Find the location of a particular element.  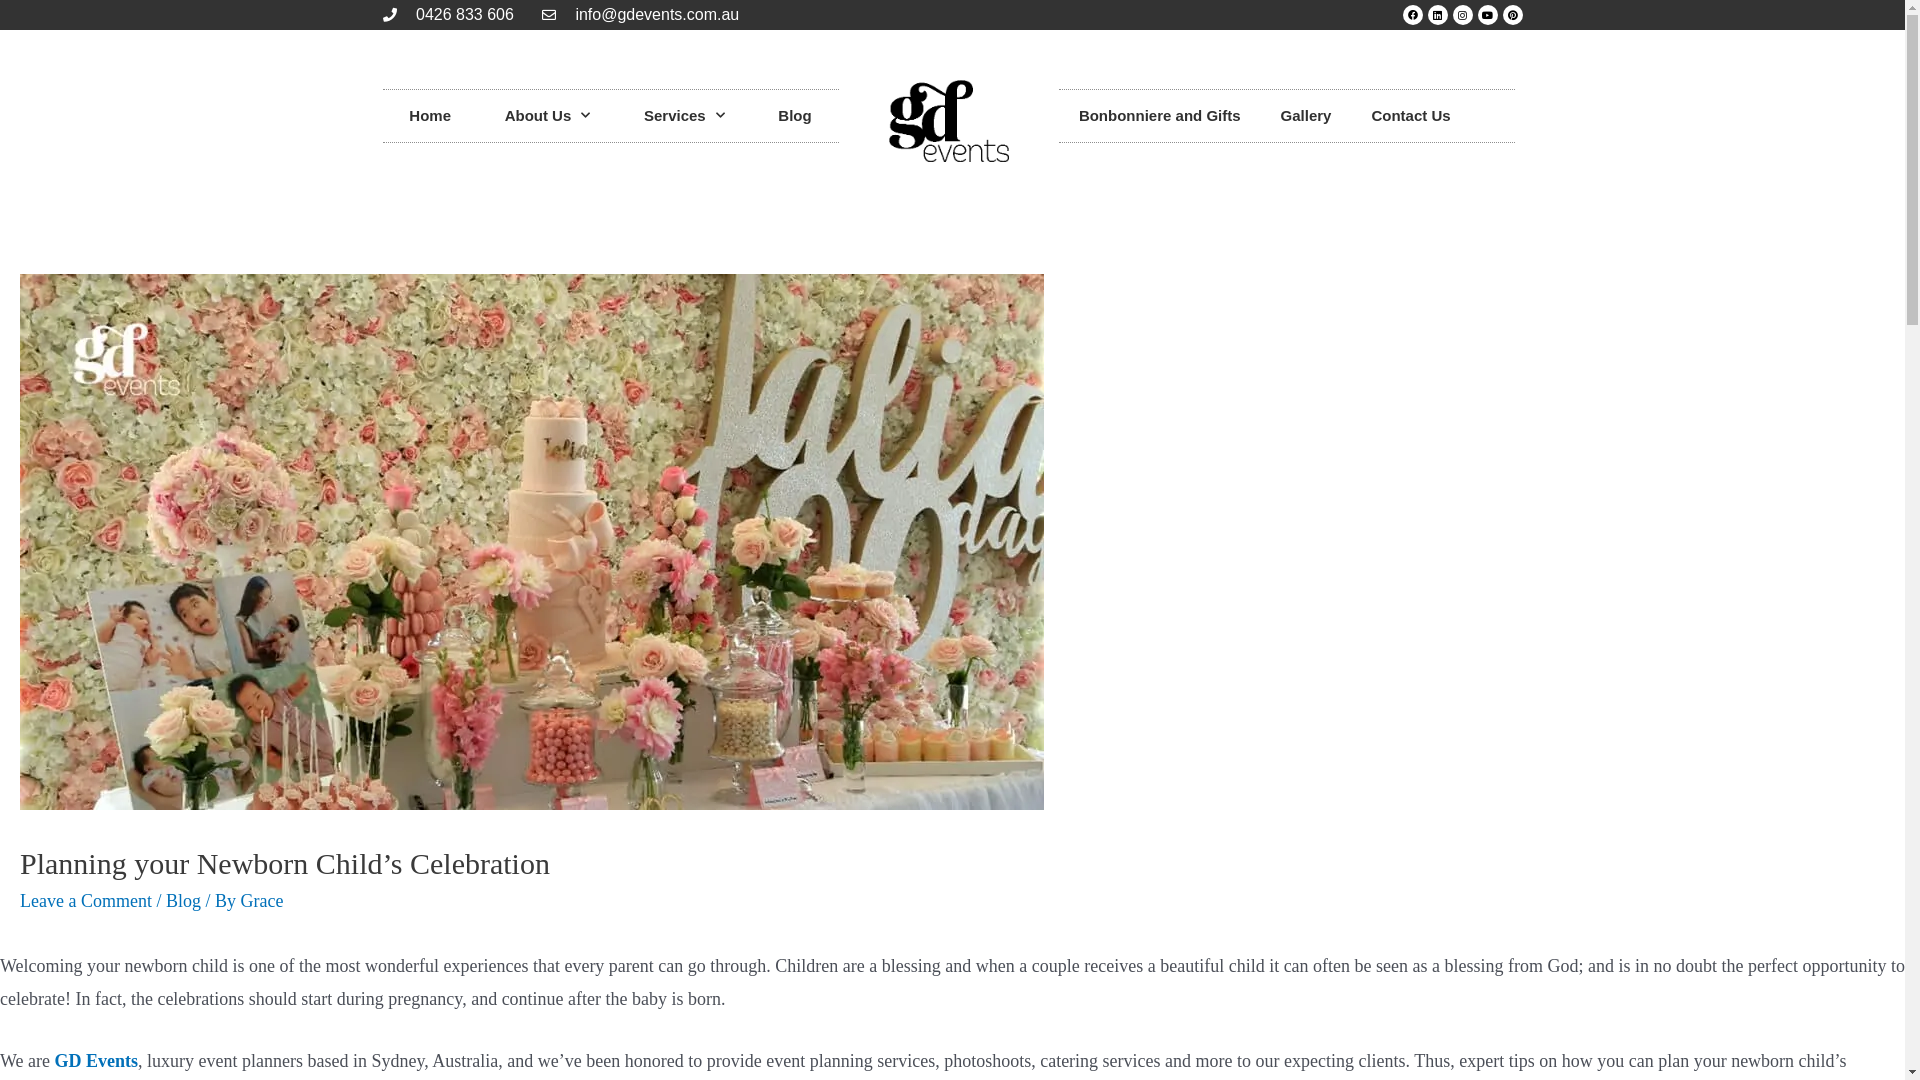

Services is located at coordinates (684, 116).